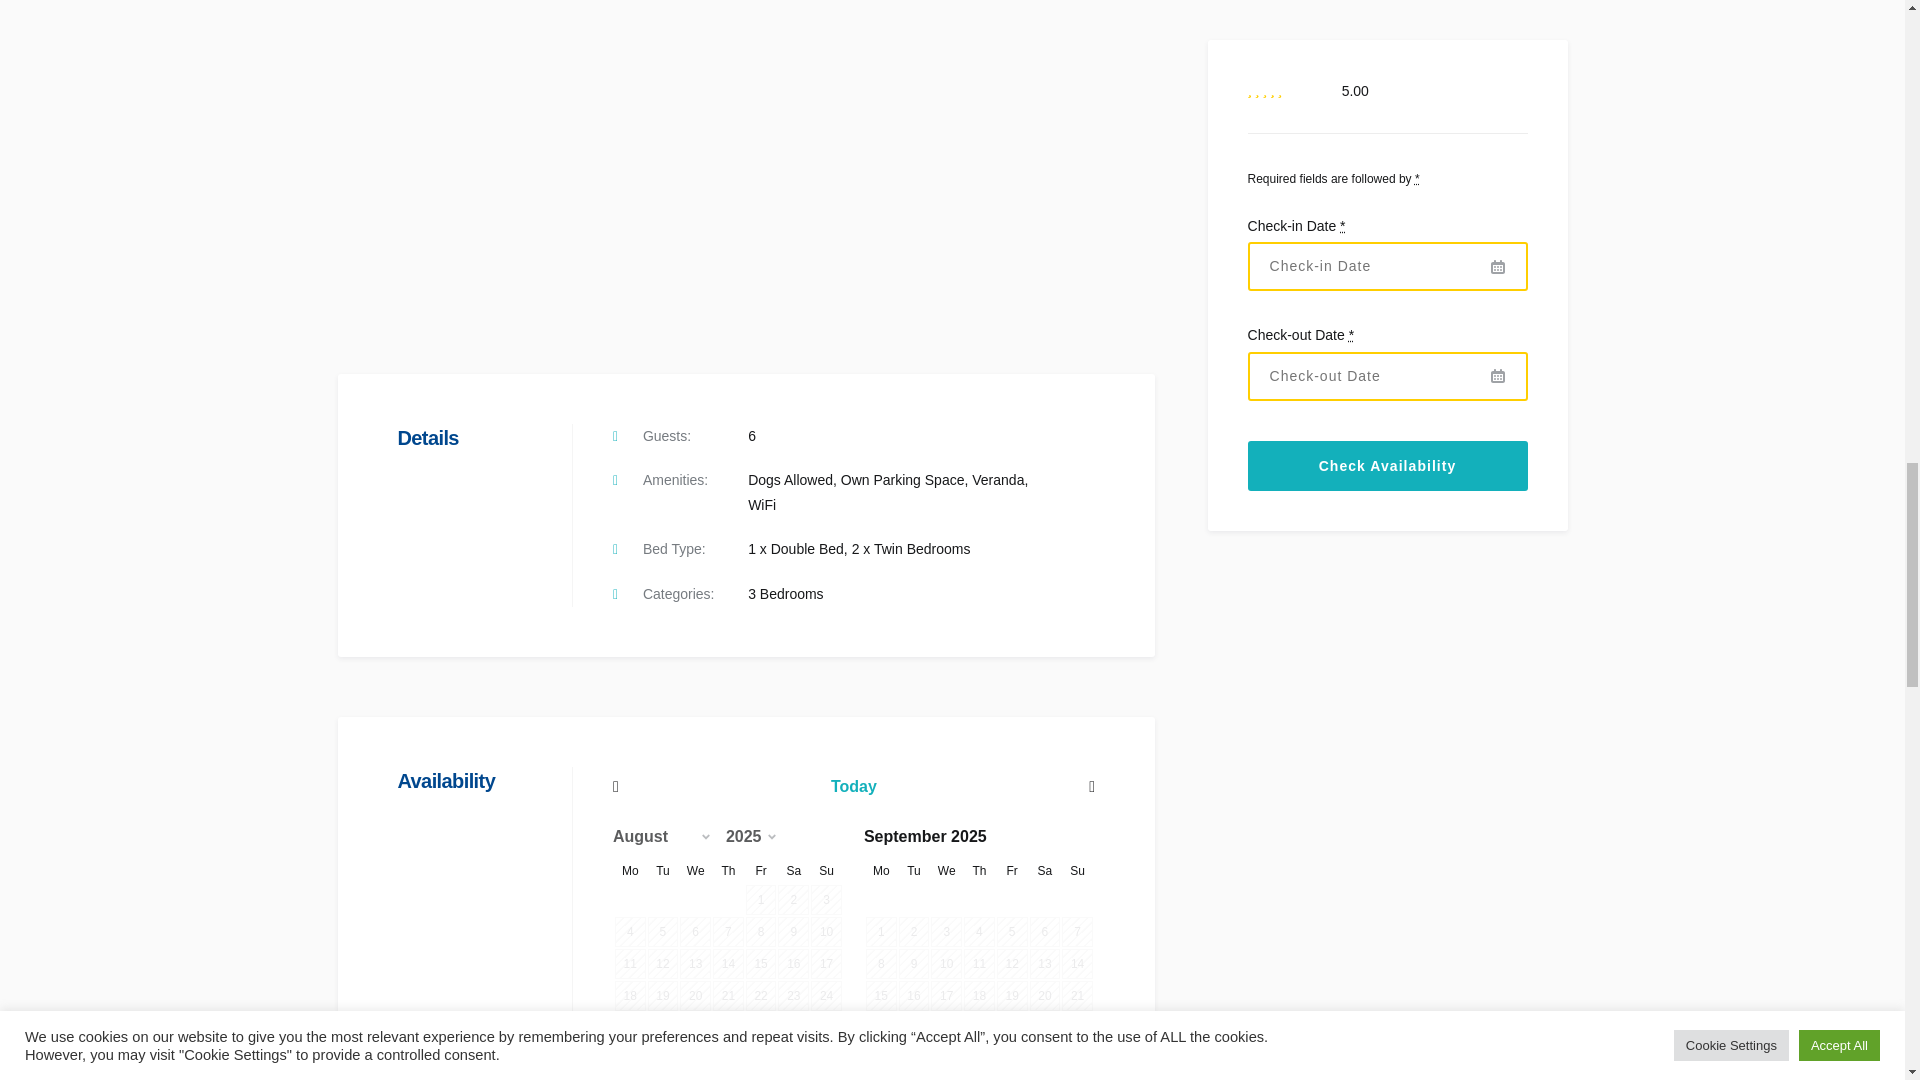 The image size is (1920, 1080). I want to click on Sunday, so click(826, 870).